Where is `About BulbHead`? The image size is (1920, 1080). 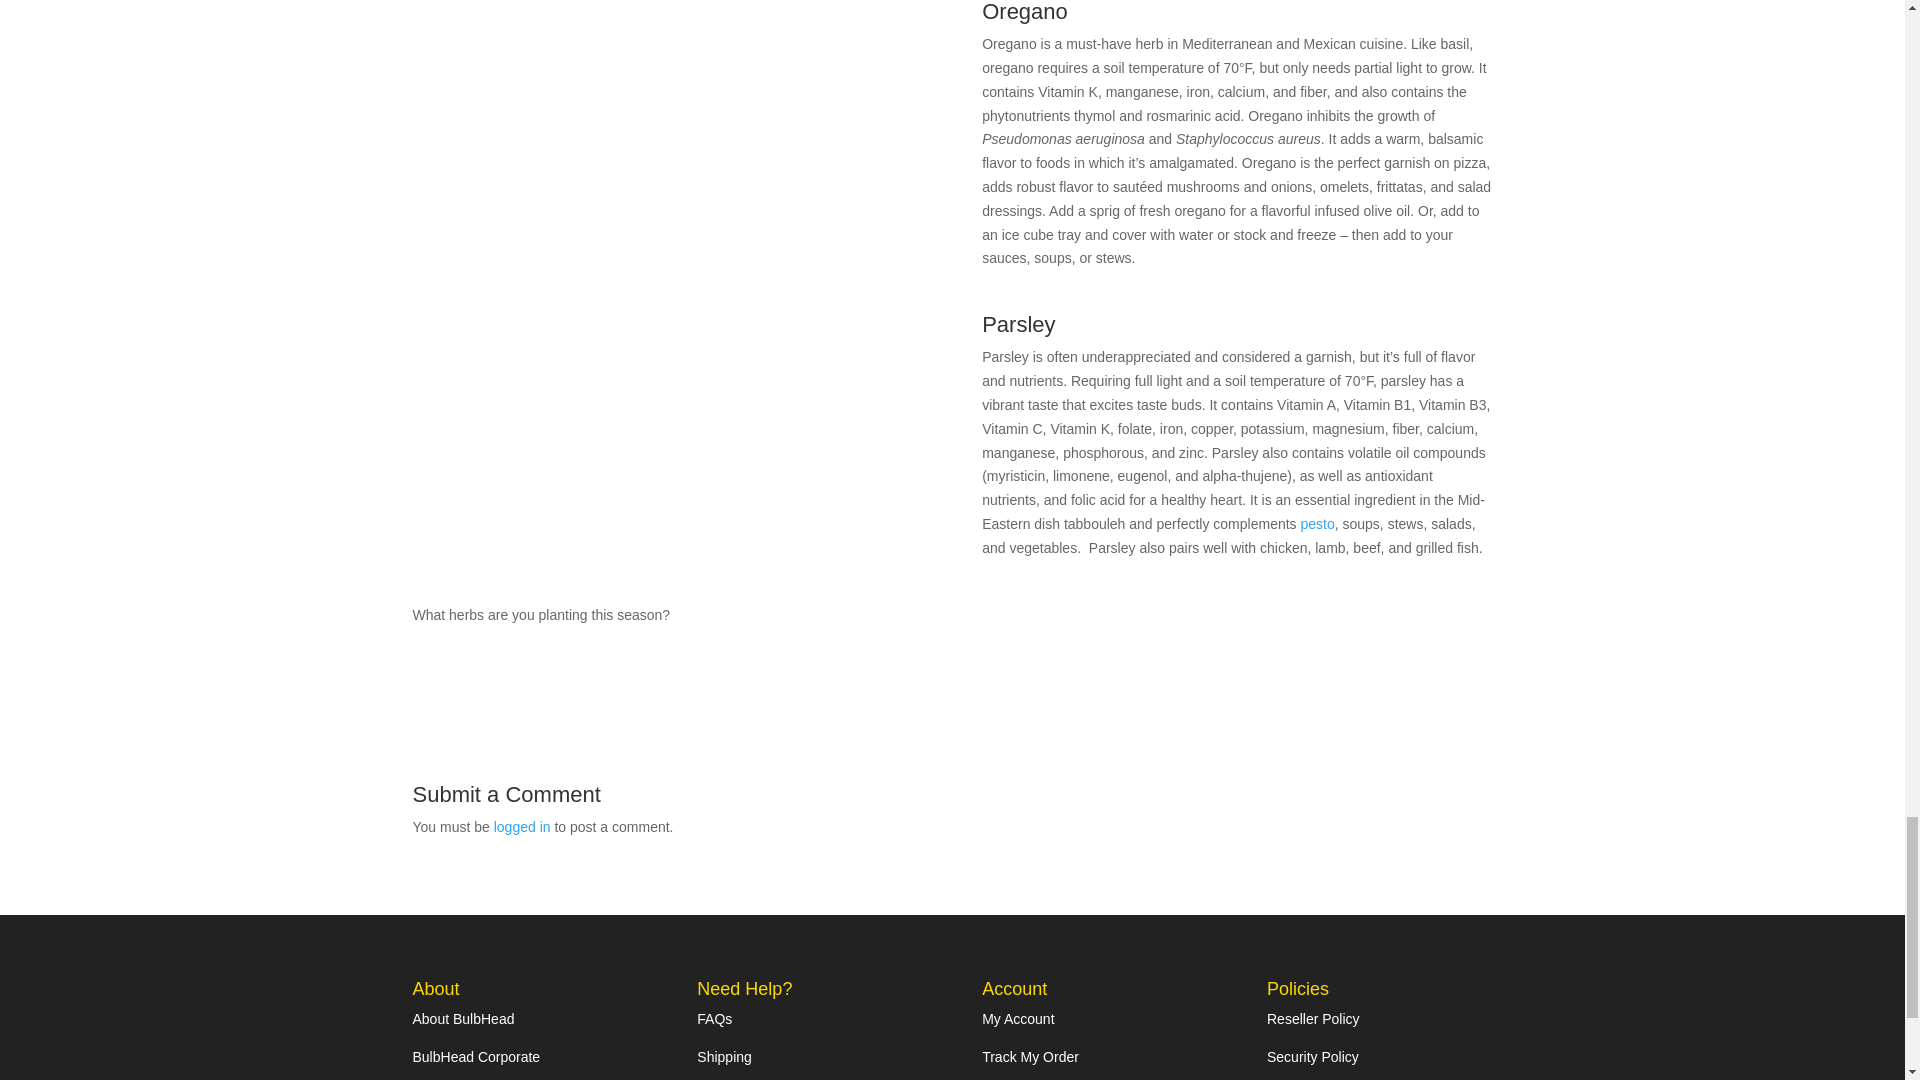 About BulbHead is located at coordinates (463, 1018).